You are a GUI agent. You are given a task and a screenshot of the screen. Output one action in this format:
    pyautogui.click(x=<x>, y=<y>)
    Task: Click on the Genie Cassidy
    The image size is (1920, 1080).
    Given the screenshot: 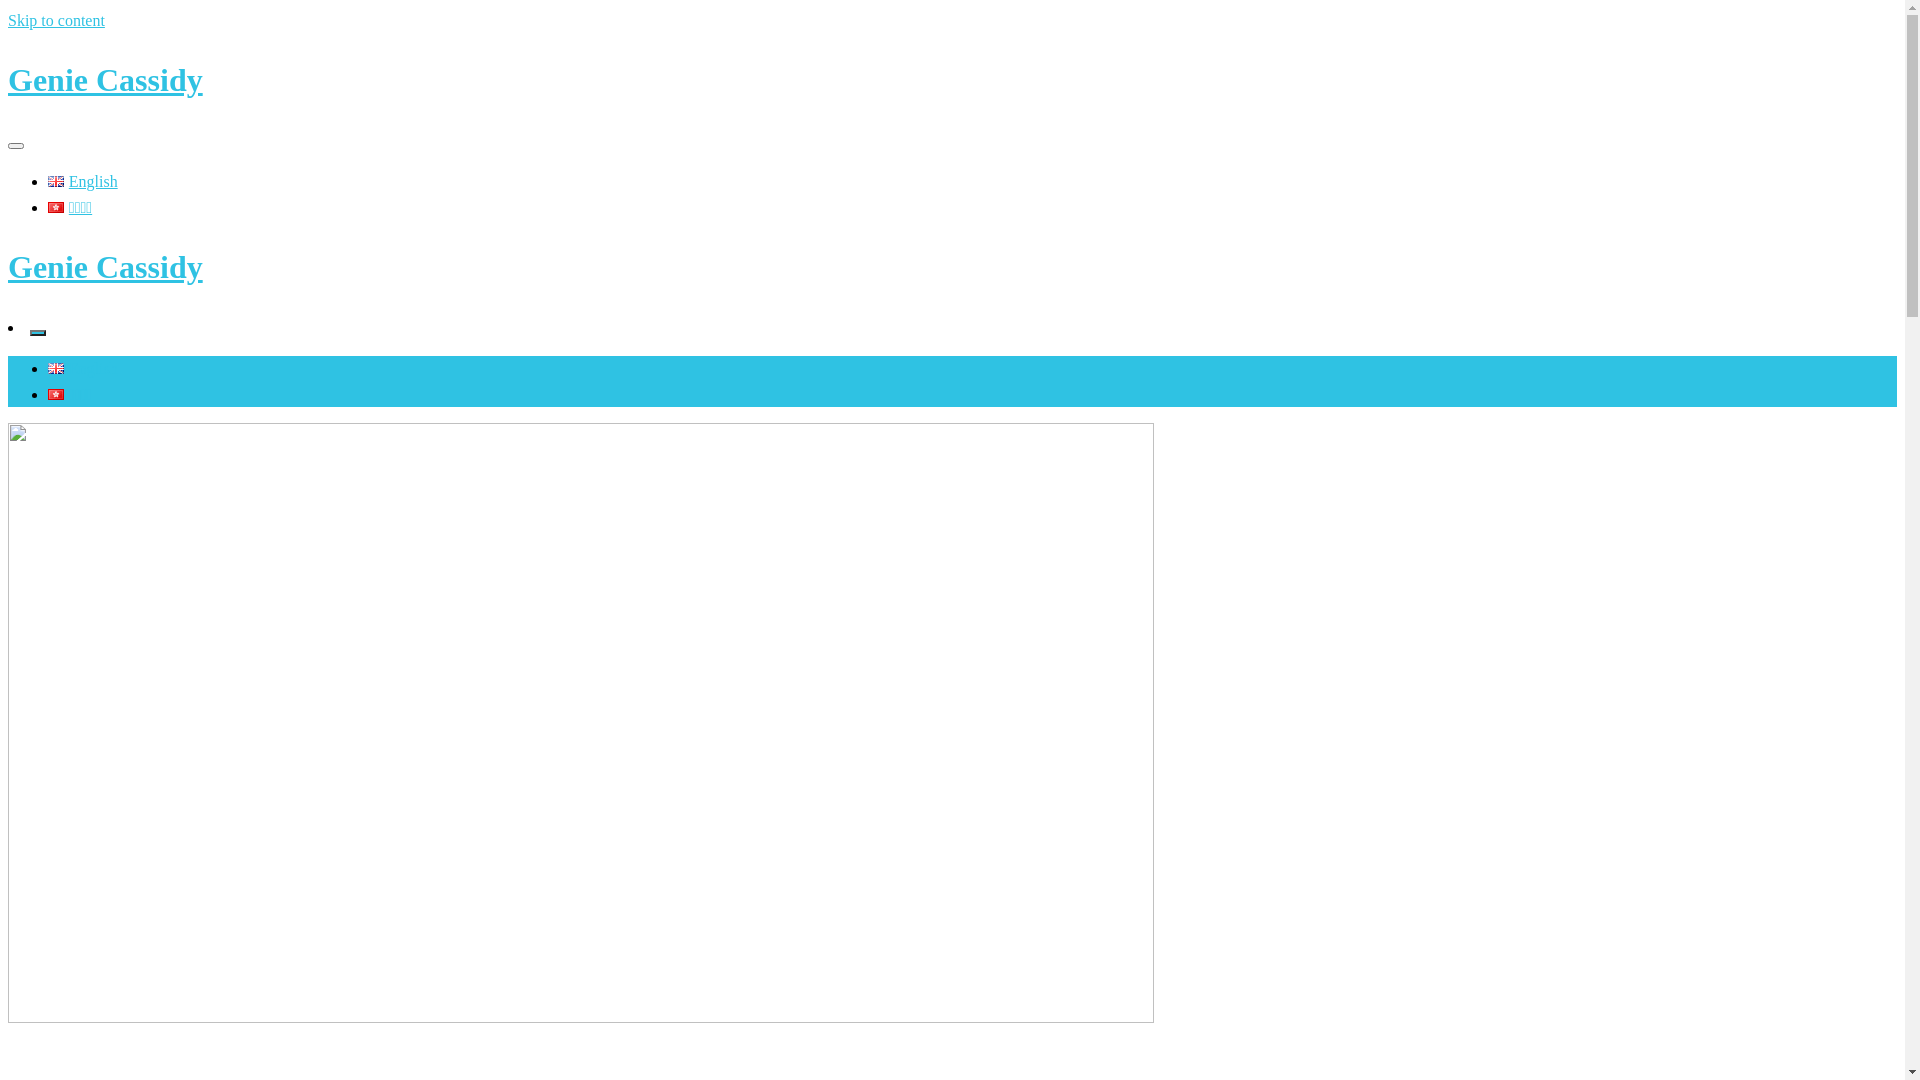 What is the action you would take?
    pyautogui.click(x=106, y=80)
    